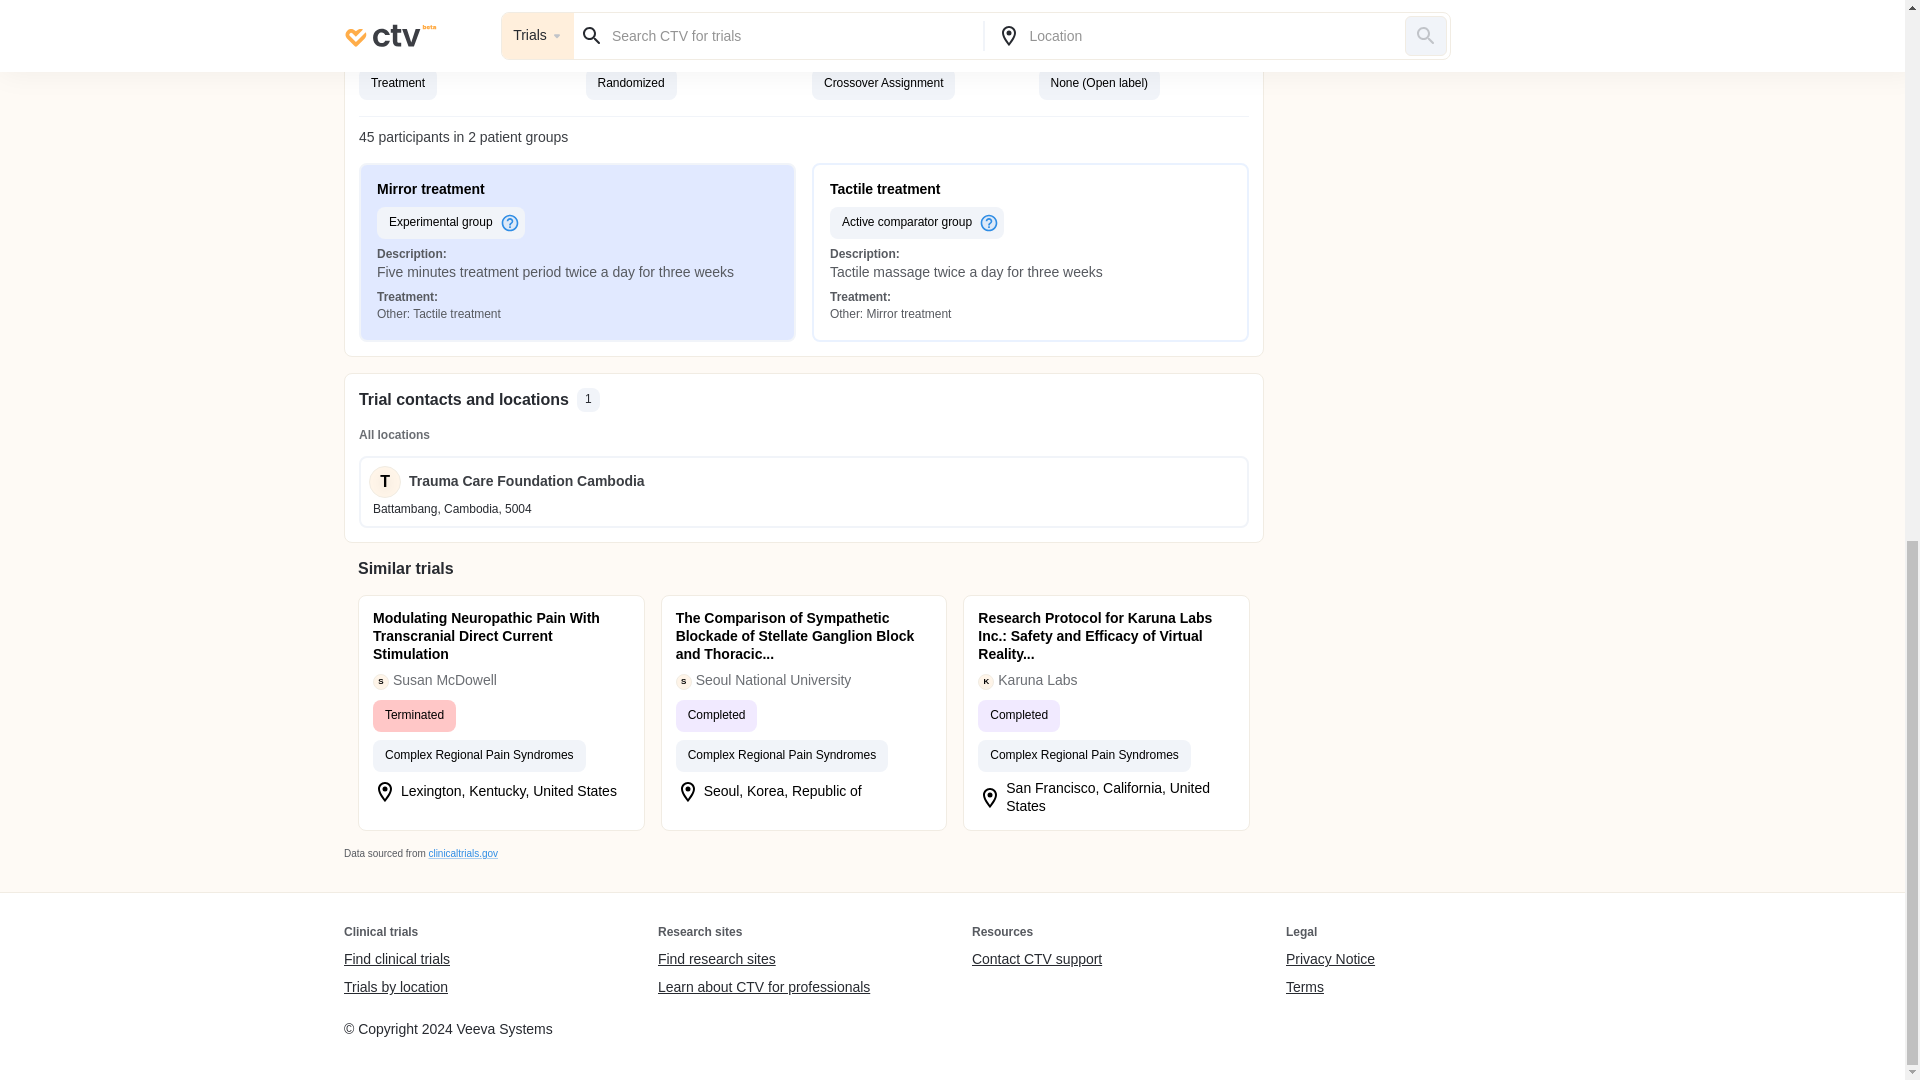 This screenshot has width=1920, height=1080. Describe the element at coordinates (1330, 960) in the screenshot. I see `Privacy Notice` at that location.